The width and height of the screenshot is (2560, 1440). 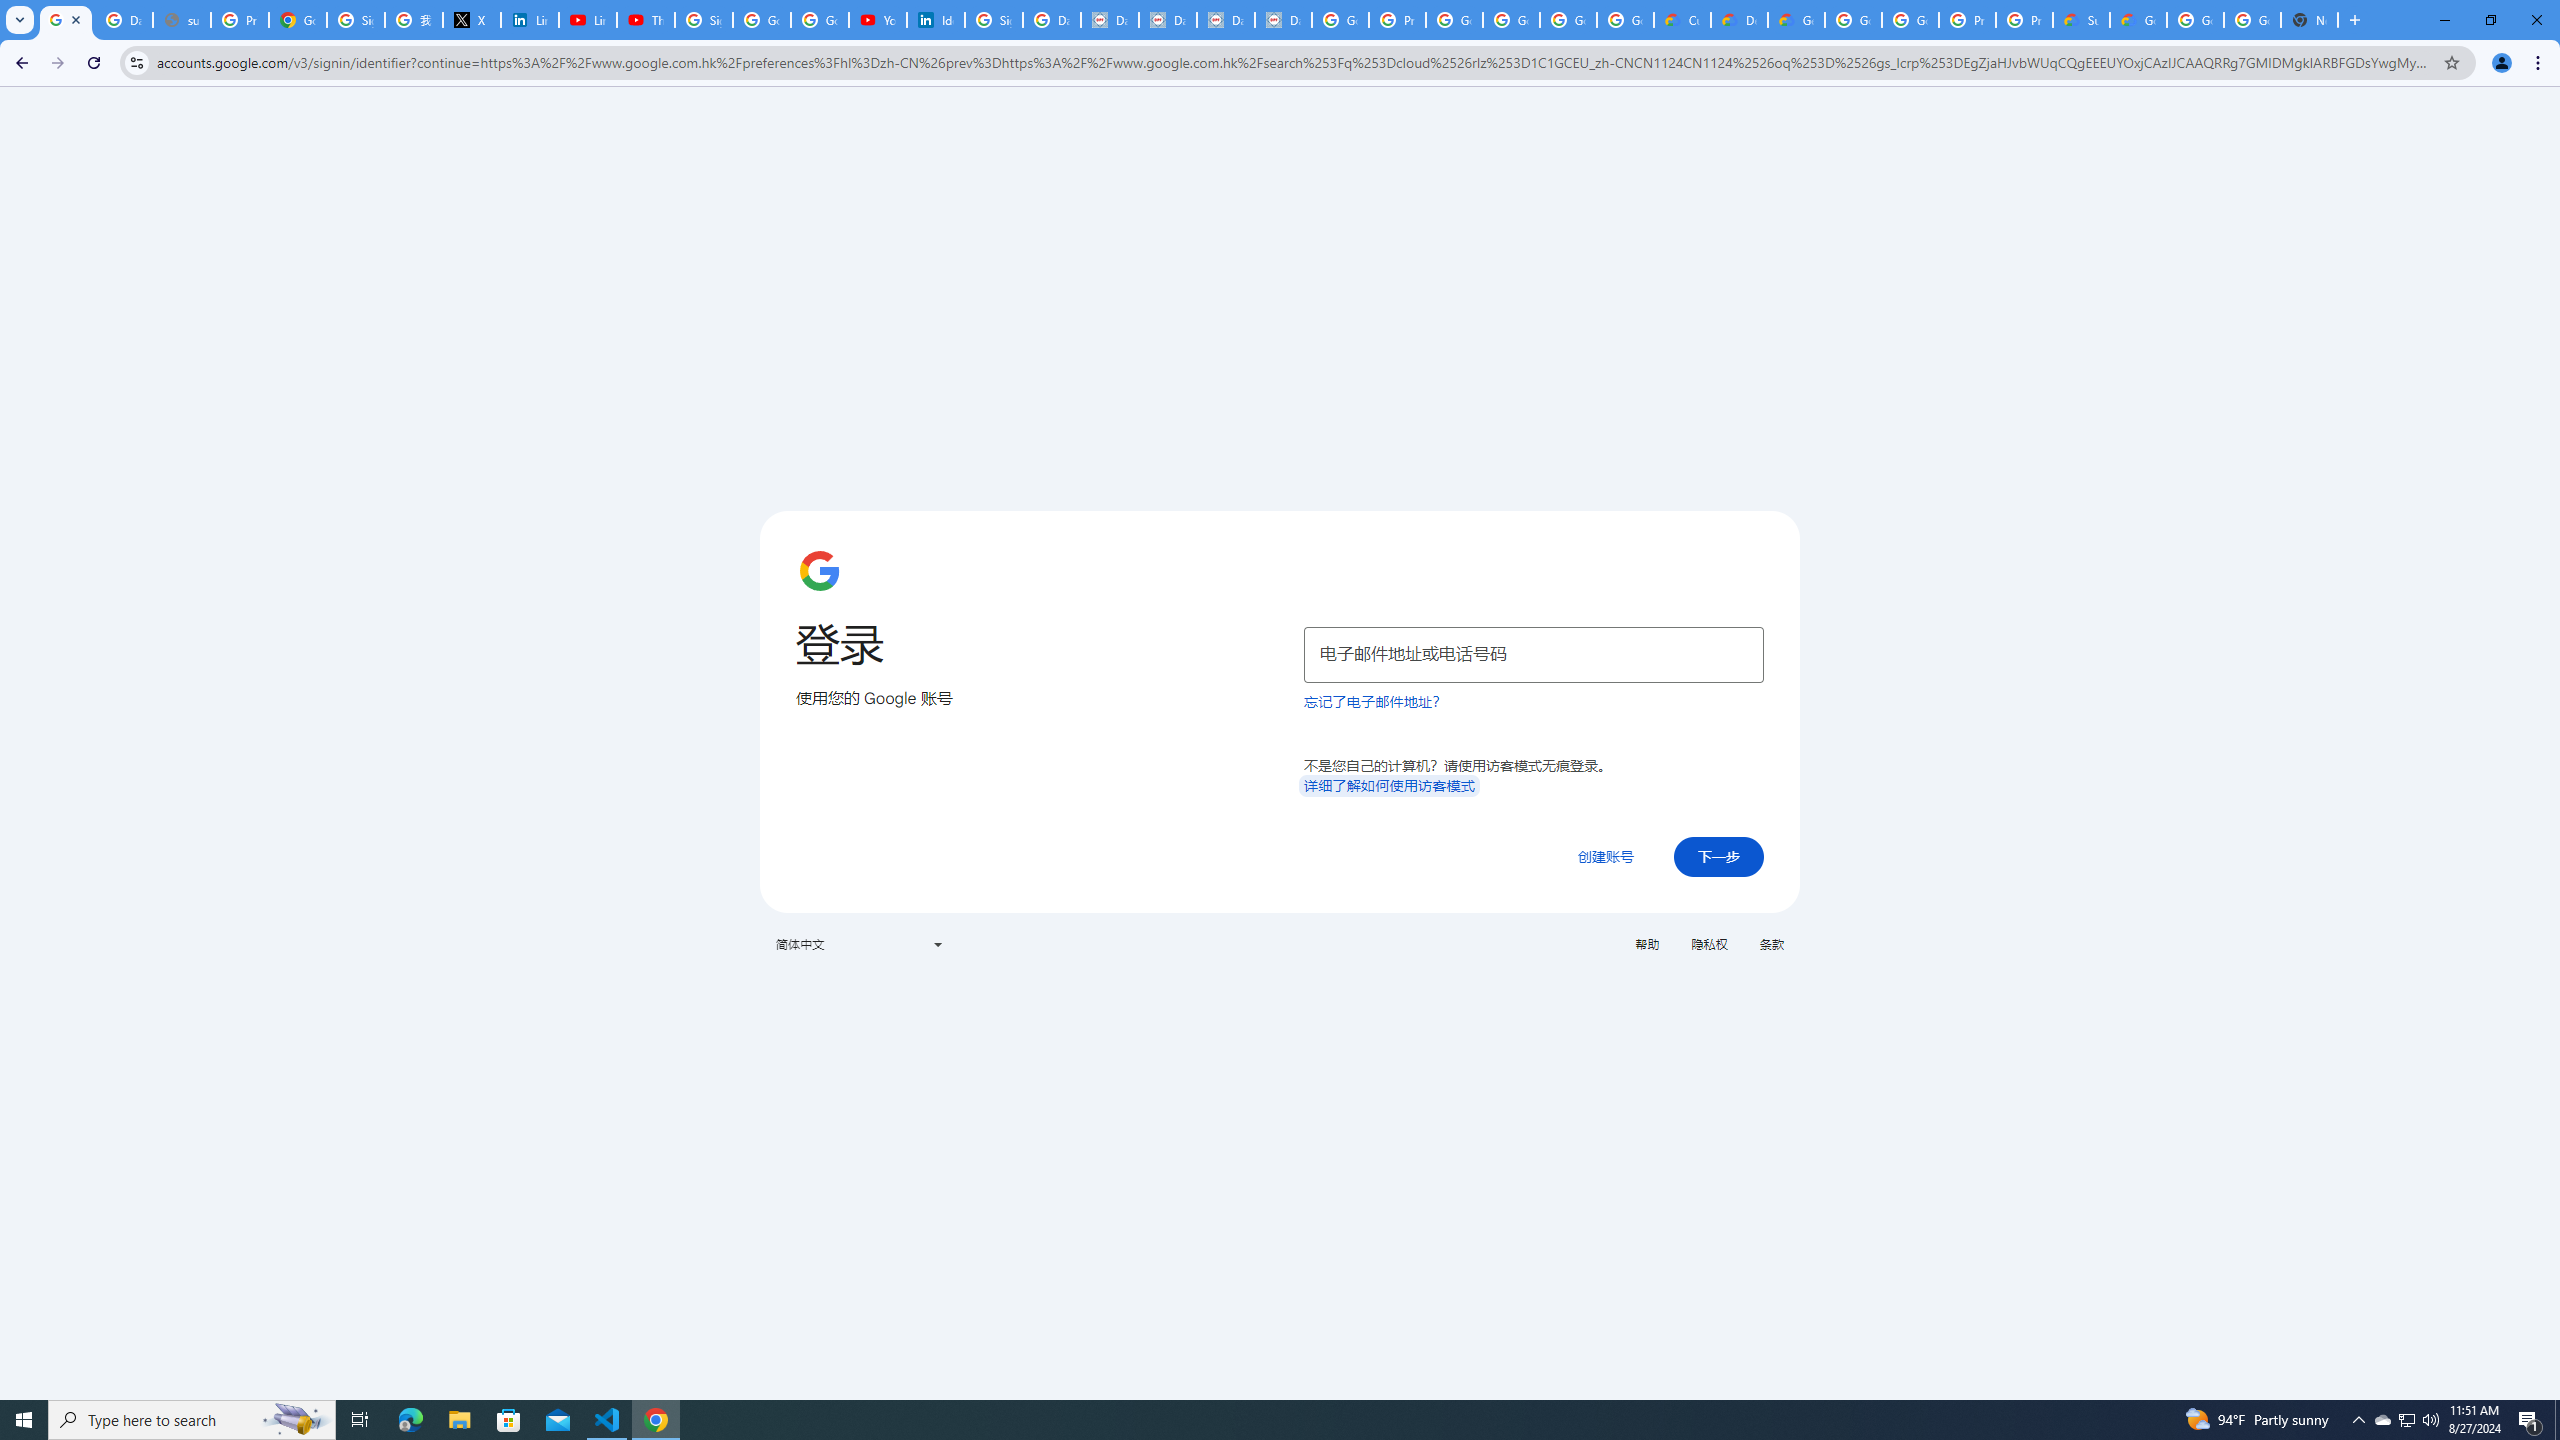 I want to click on LinkedIn Privacy Policy, so click(x=530, y=20).